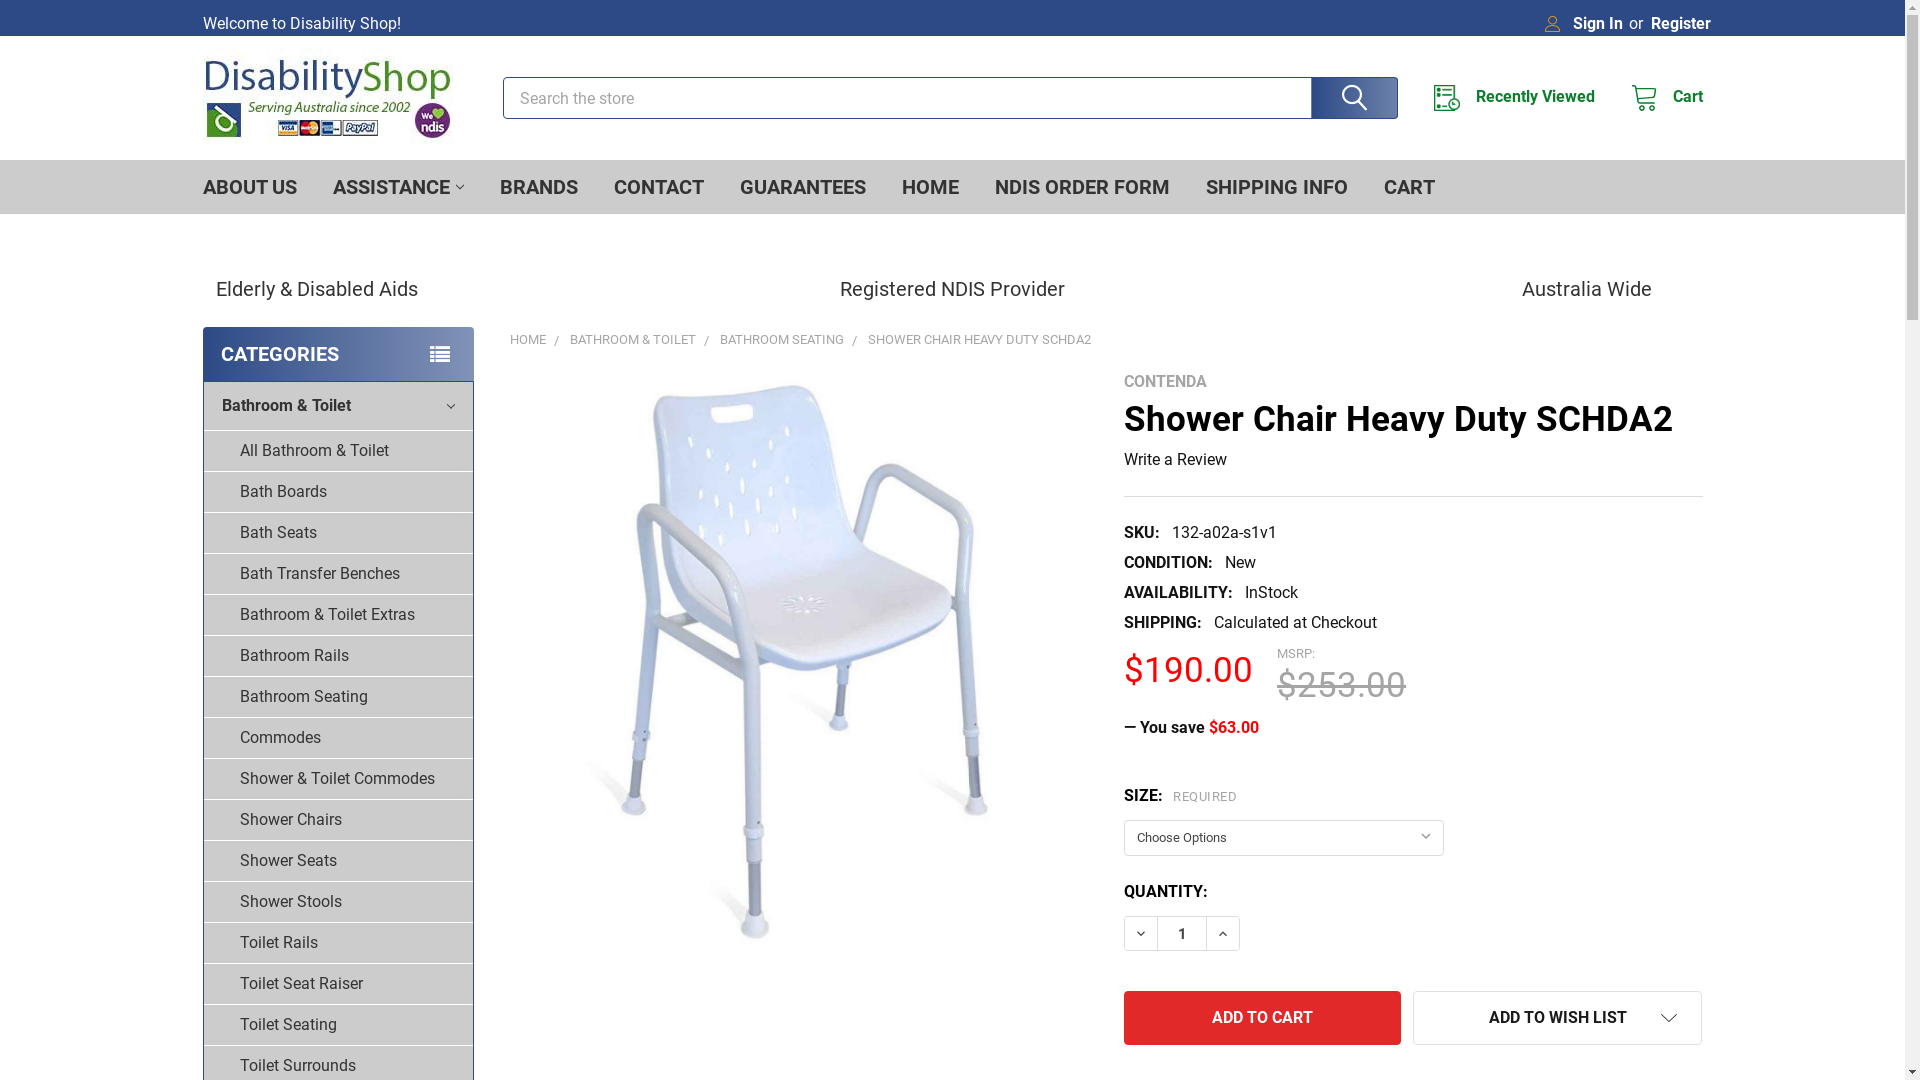 This screenshot has height=1080, width=1920. What do you see at coordinates (1558, 1018) in the screenshot?
I see `ADD TO WISH LIST` at bounding box center [1558, 1018].